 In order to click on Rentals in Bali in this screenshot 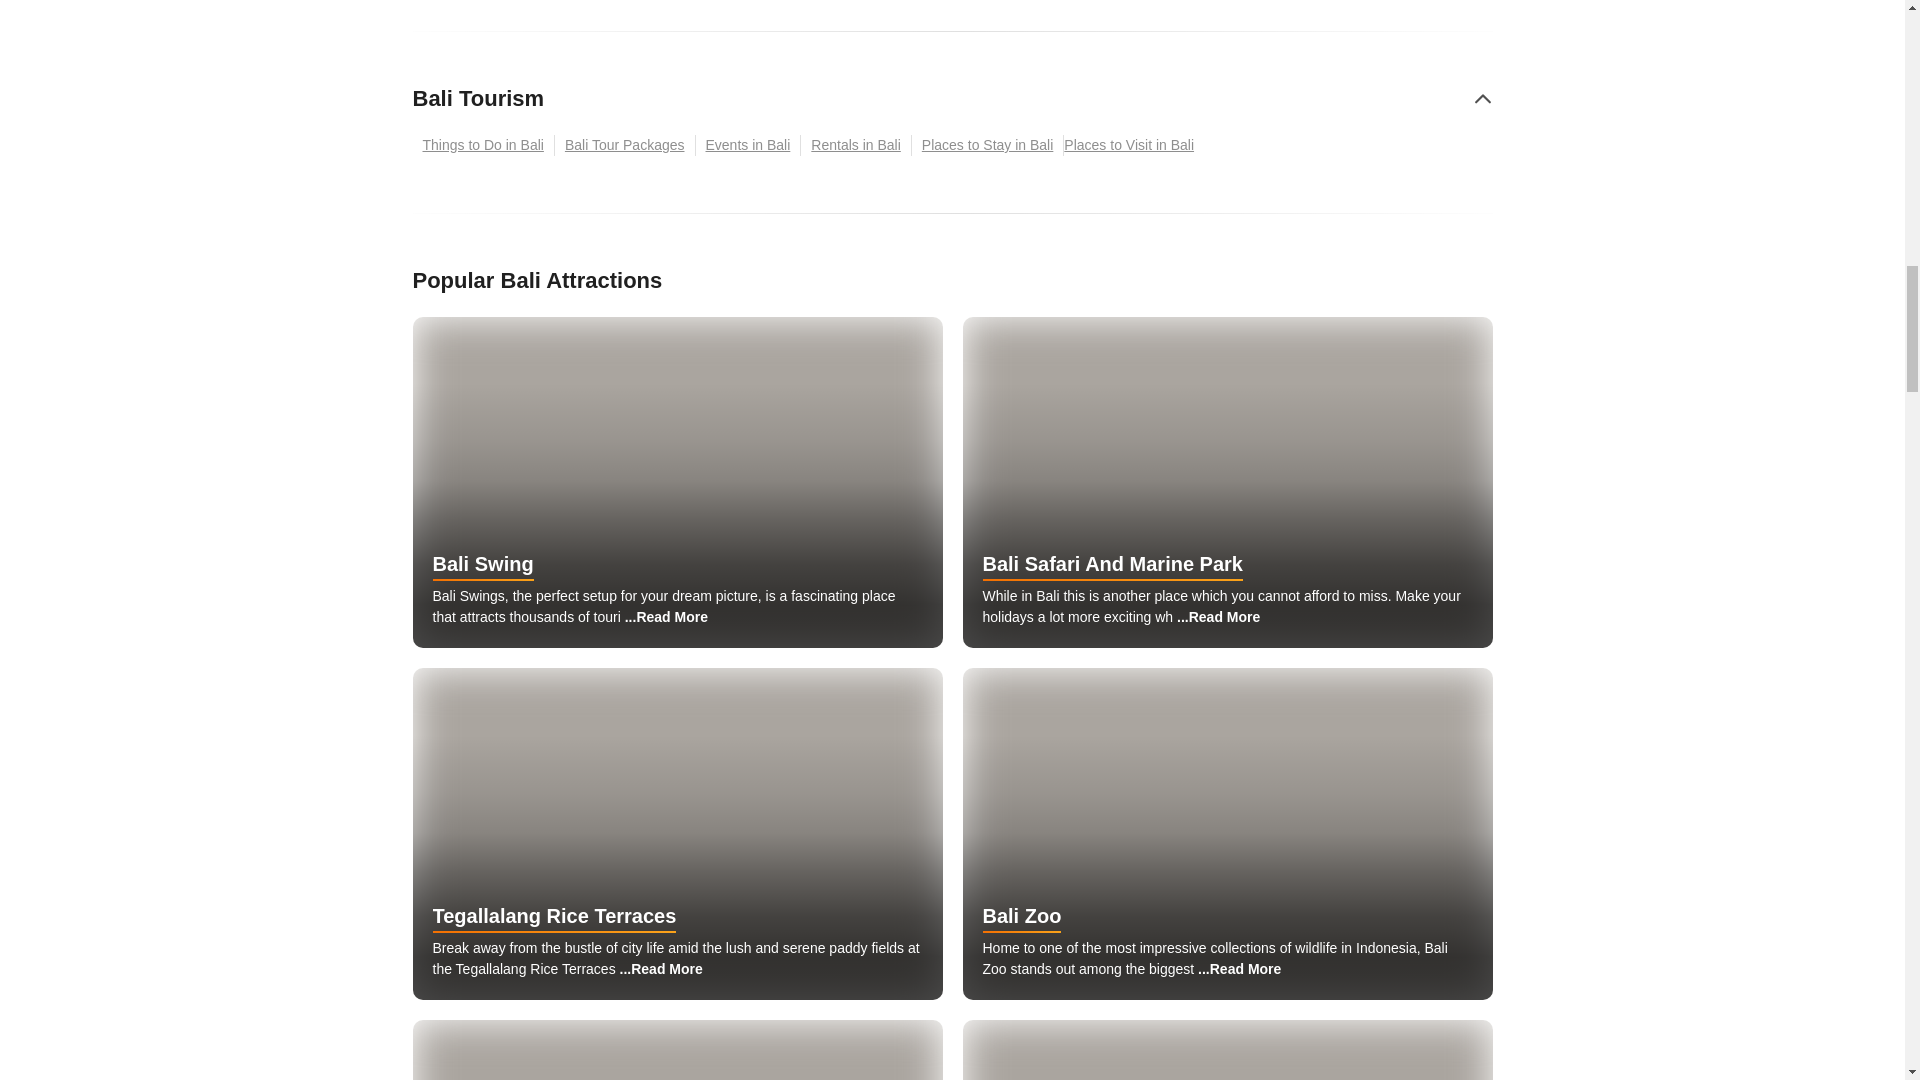, I will do `click(856, 145)`.